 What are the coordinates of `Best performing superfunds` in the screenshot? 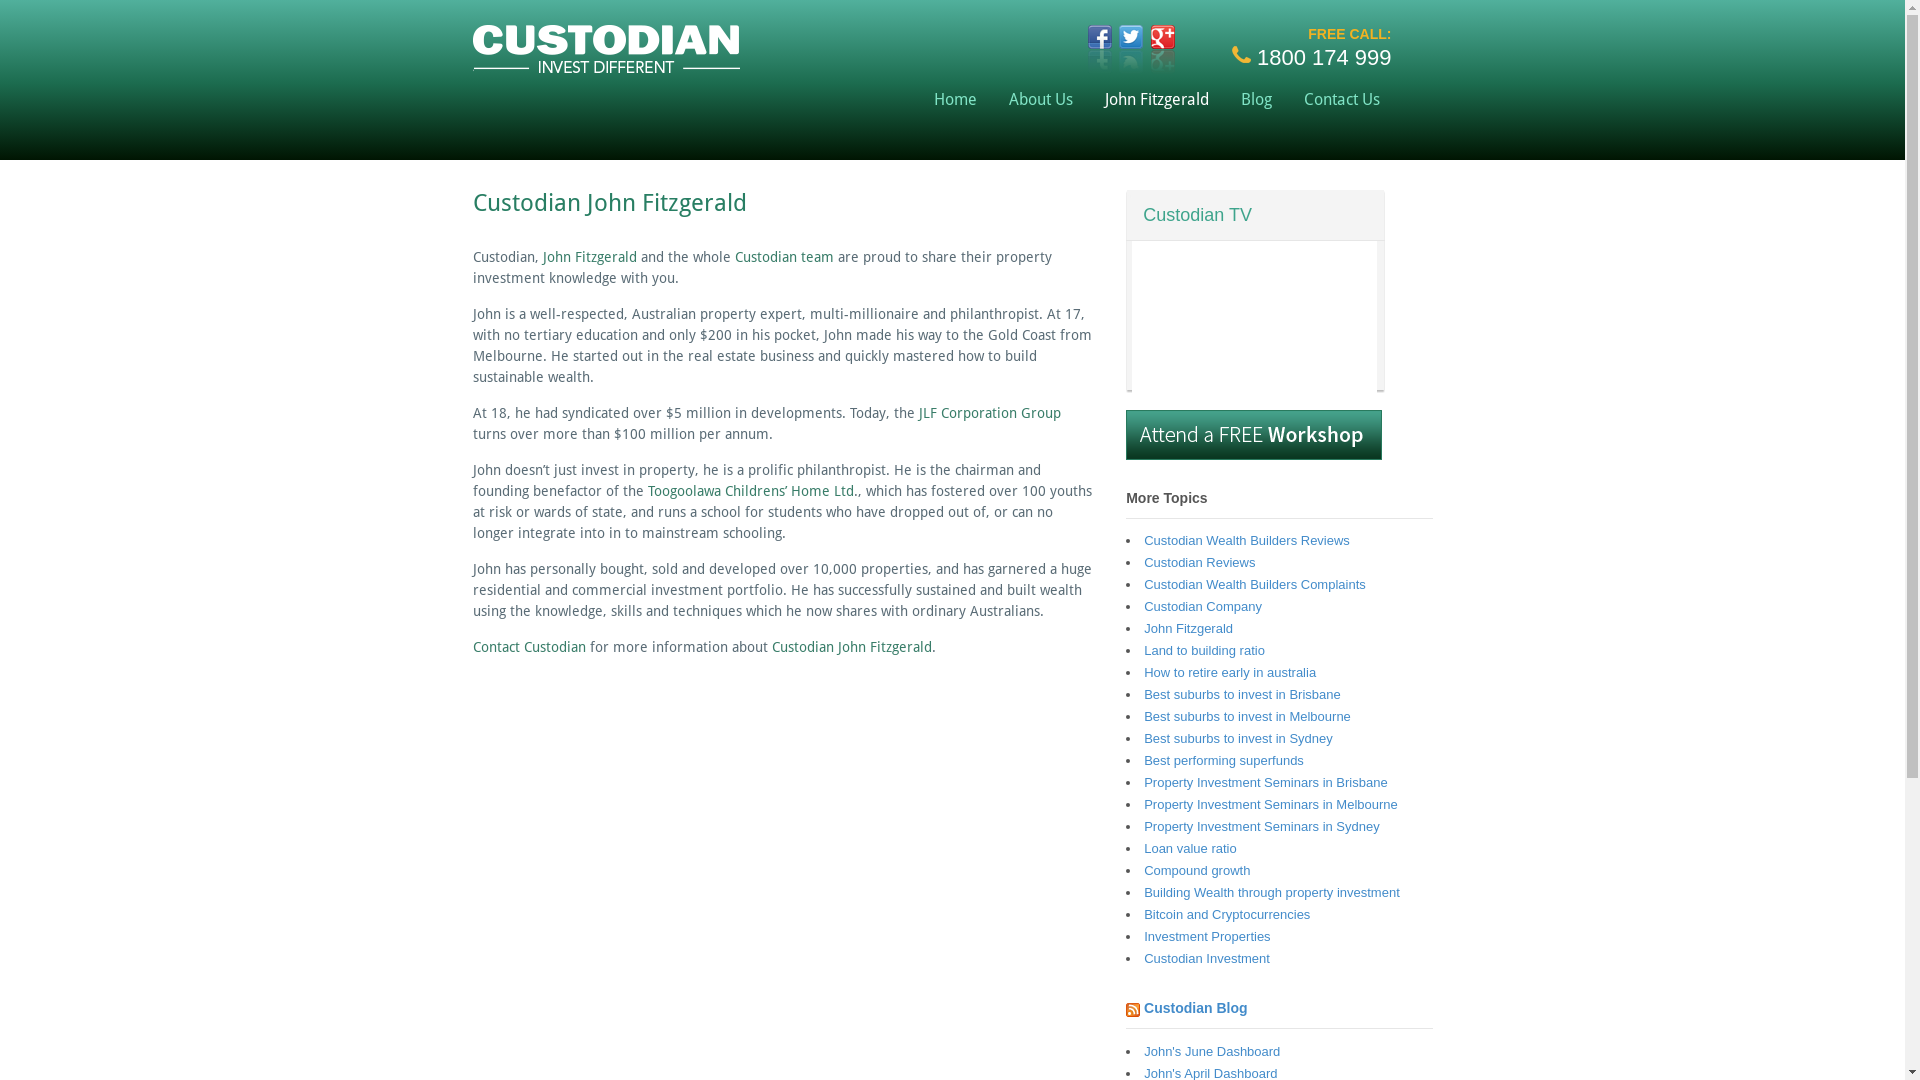 It's located at (1224, 760).